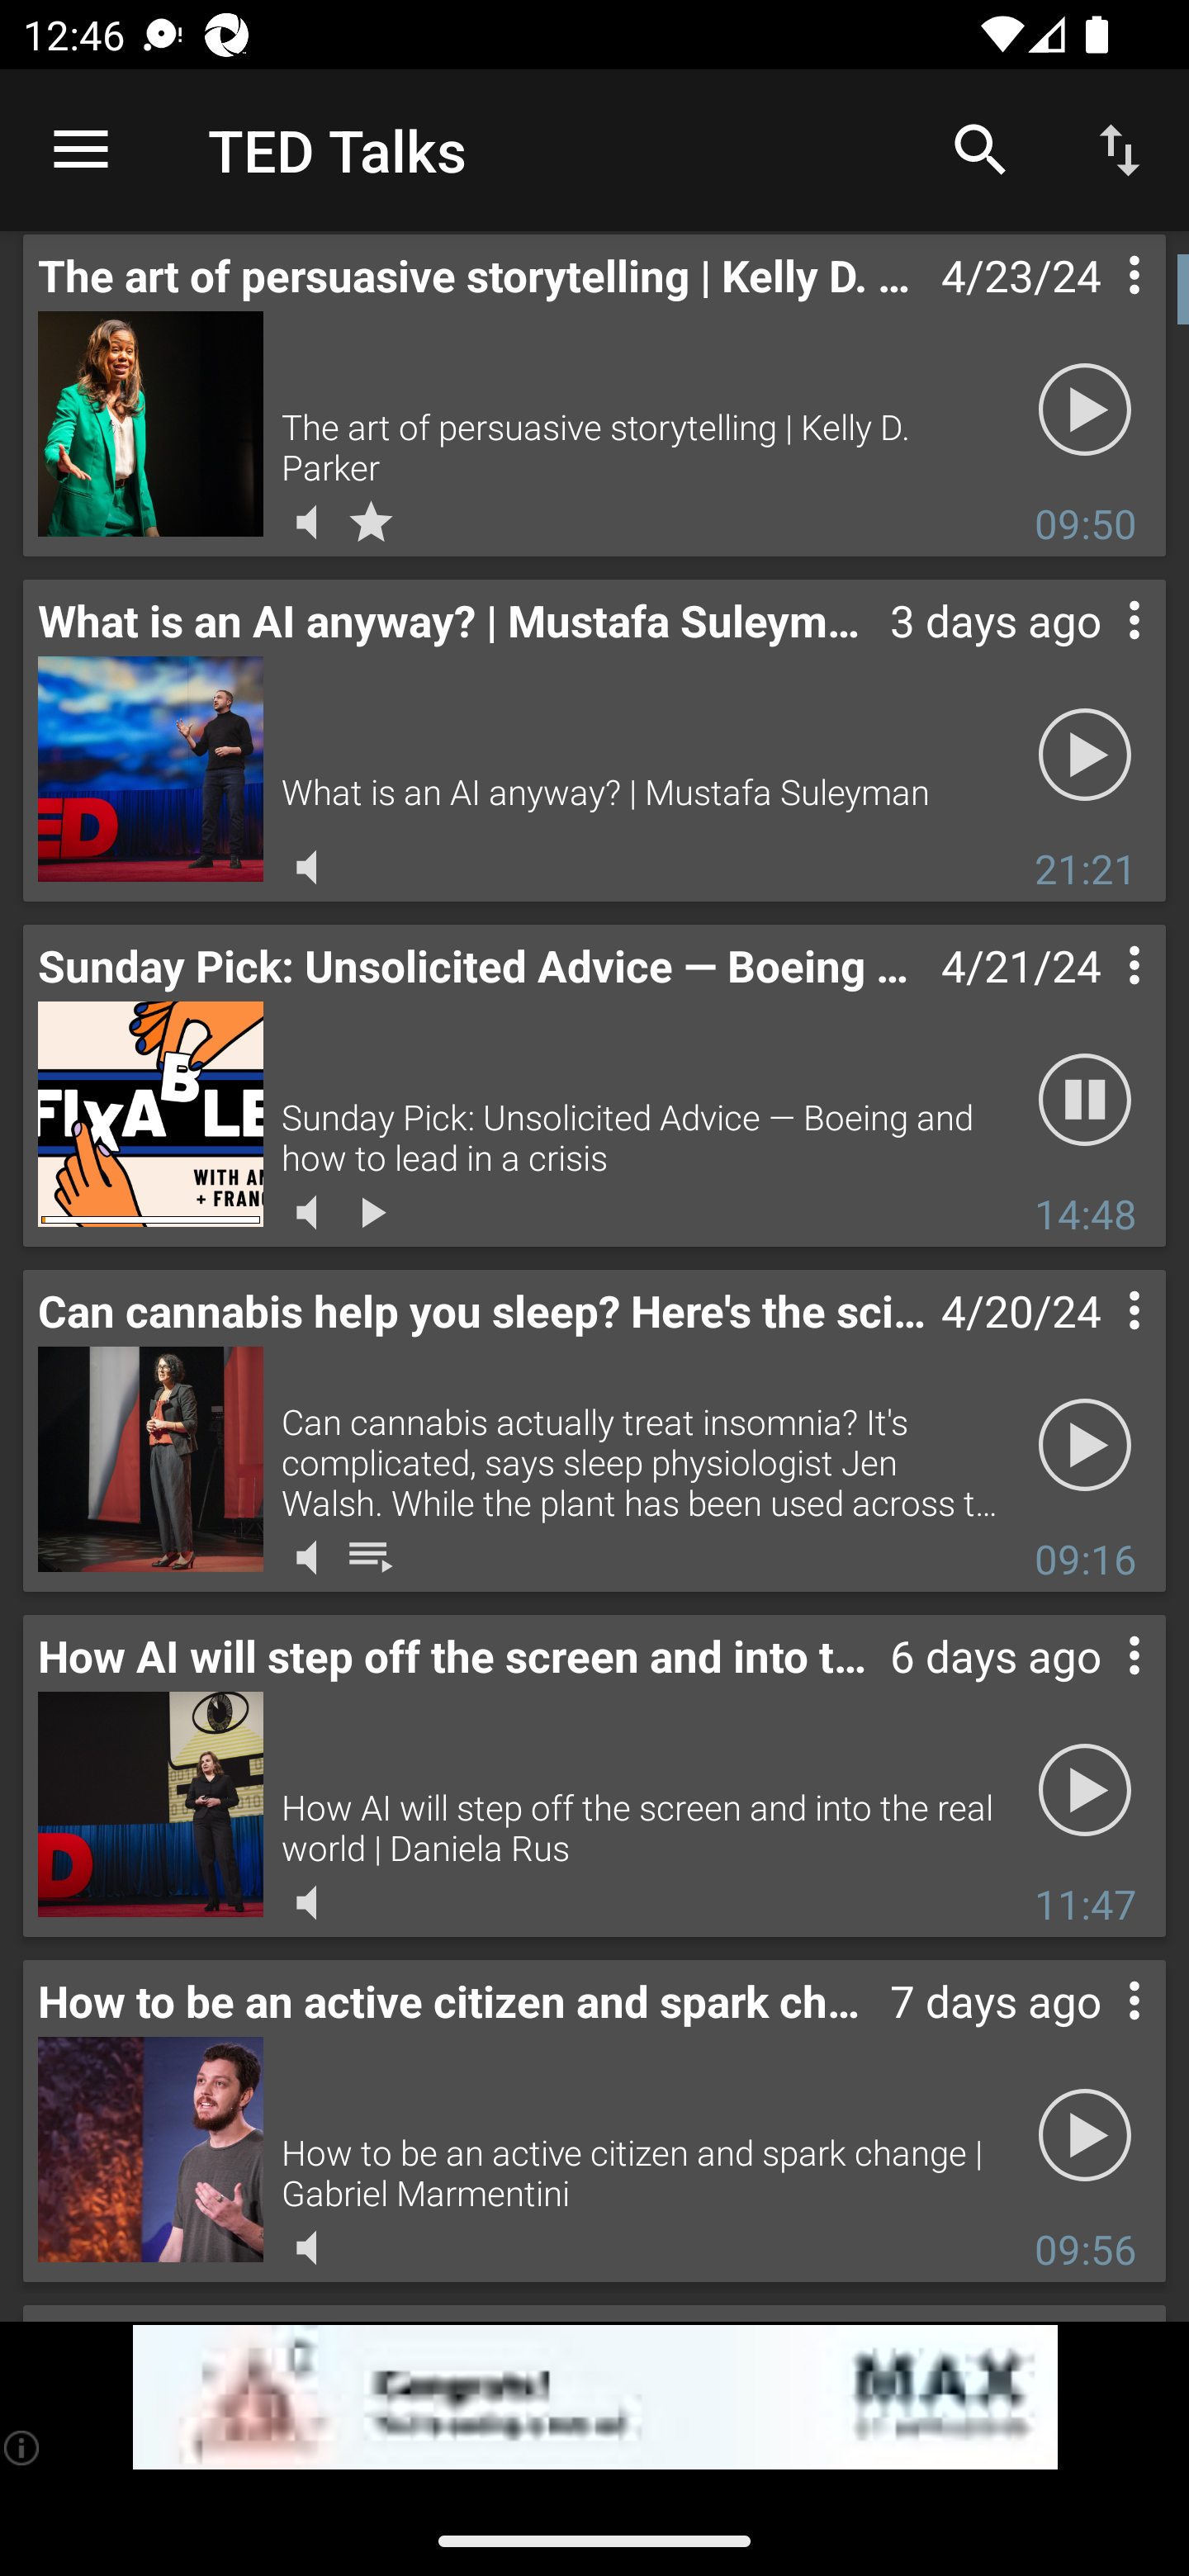 This screenshot has width=1189, height=2576. Describe the element at coordinates (1085, 1100) in the screenshot. I see `Pause` at that location.